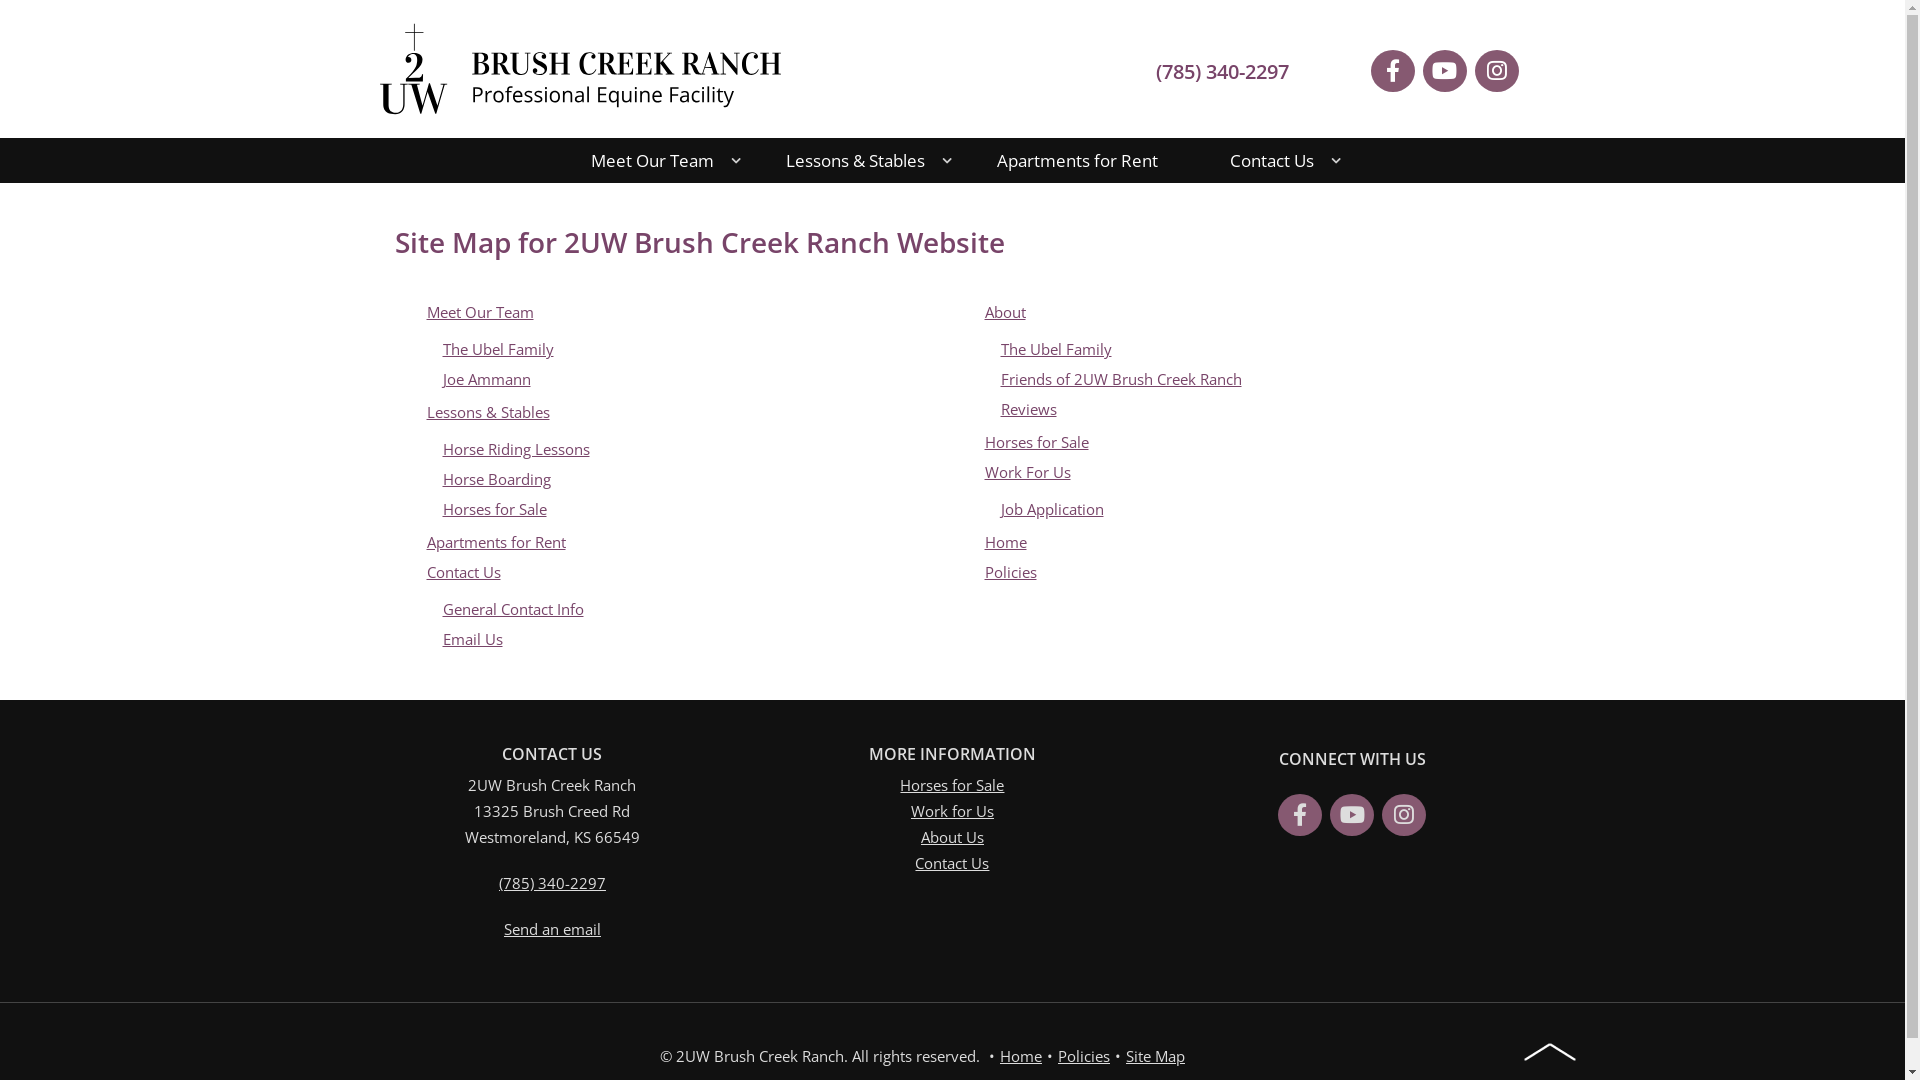 This screenshot has height=1080, width=1920. What do you see at coordinates (512, 609) in the screenshot?
I see `General Contact Info` at bounding box center [512, 609].